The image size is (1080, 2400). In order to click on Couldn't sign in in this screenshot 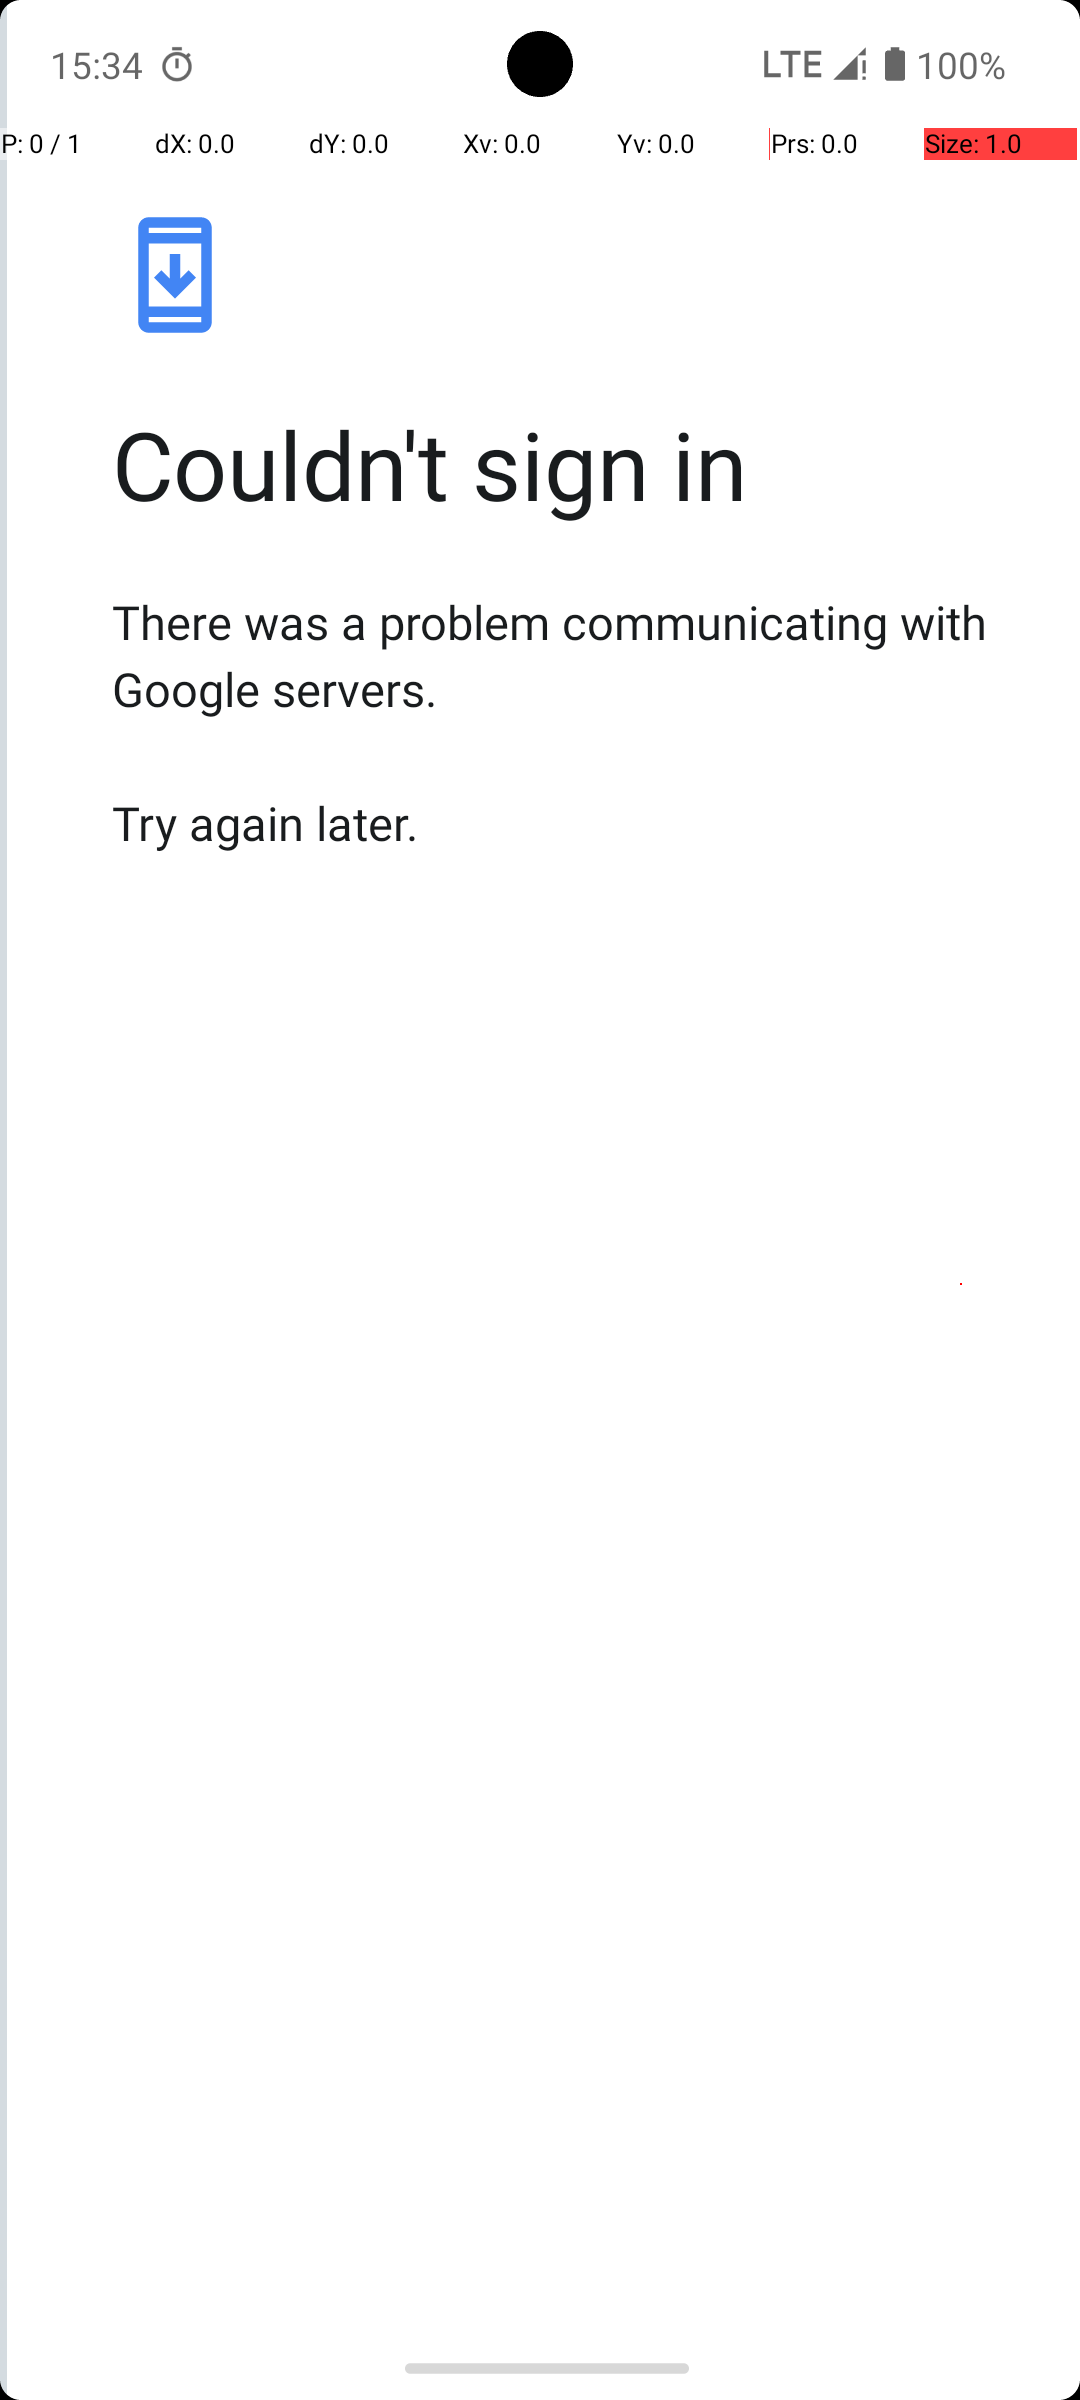, I will do `click(645, 464)`.